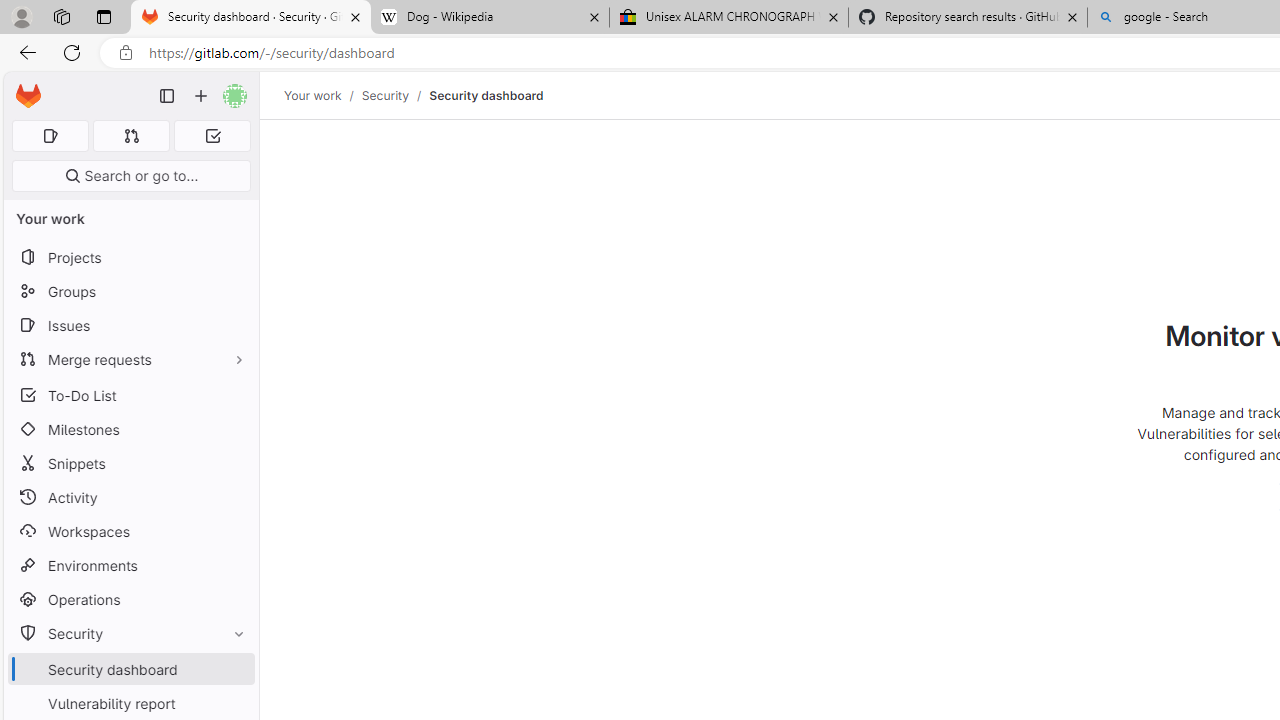 This screenshot has width=1280, height=720. Describe the element at coordinates (130, 325) in the screenshot. I see `Issues` at that location.